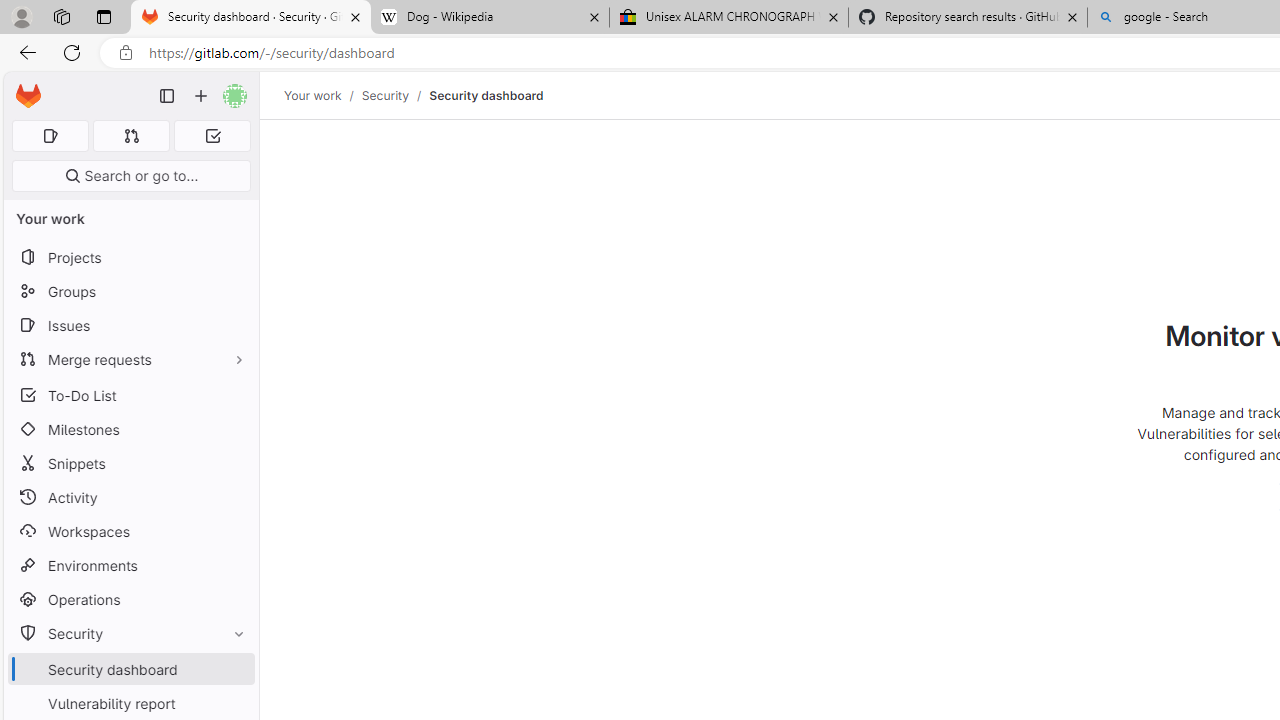 This screenshot has width=1280, height=720. Describe the element at coordinates (130, 325) in the screenshot. I see `Issues` at that location.